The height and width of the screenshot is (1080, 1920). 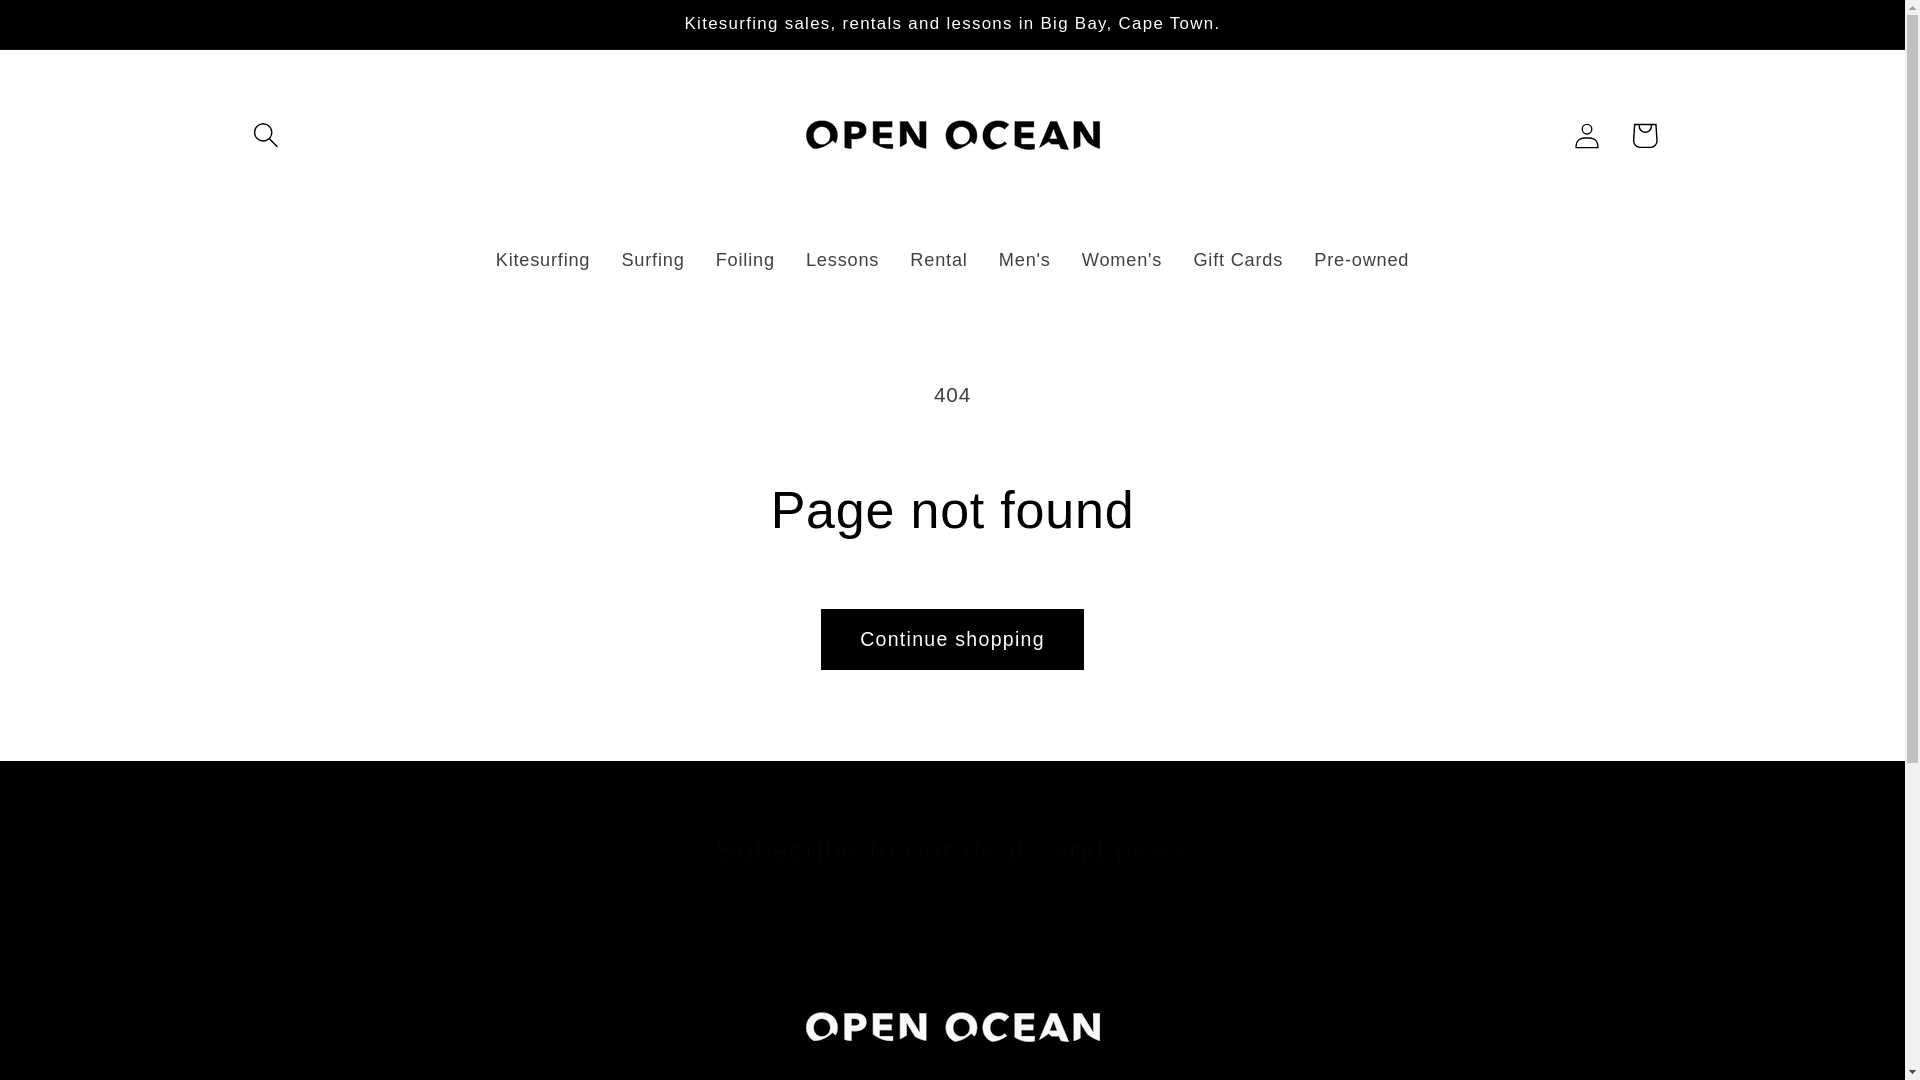 I want to click on Subscribe to our deals and news, so click(x=952, y=850).